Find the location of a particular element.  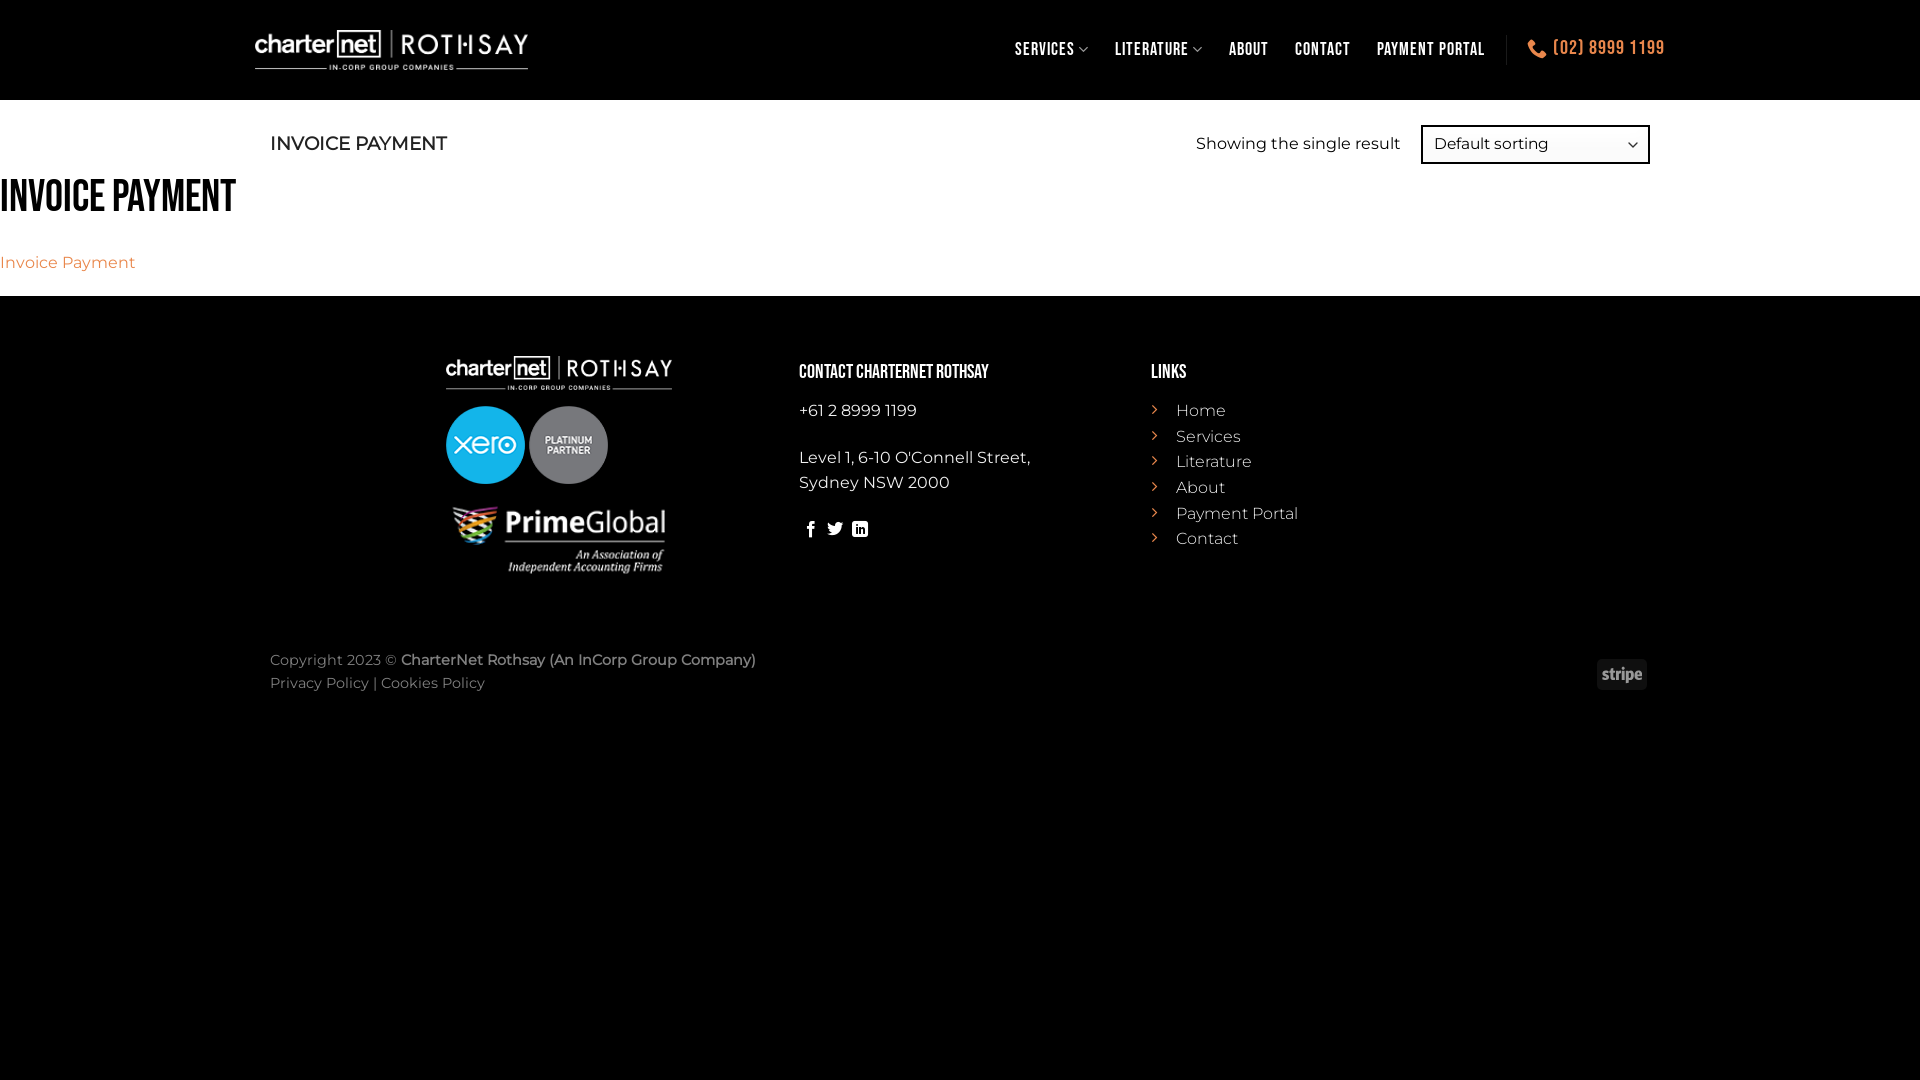

Literature is located at coordinates (1214, 462).